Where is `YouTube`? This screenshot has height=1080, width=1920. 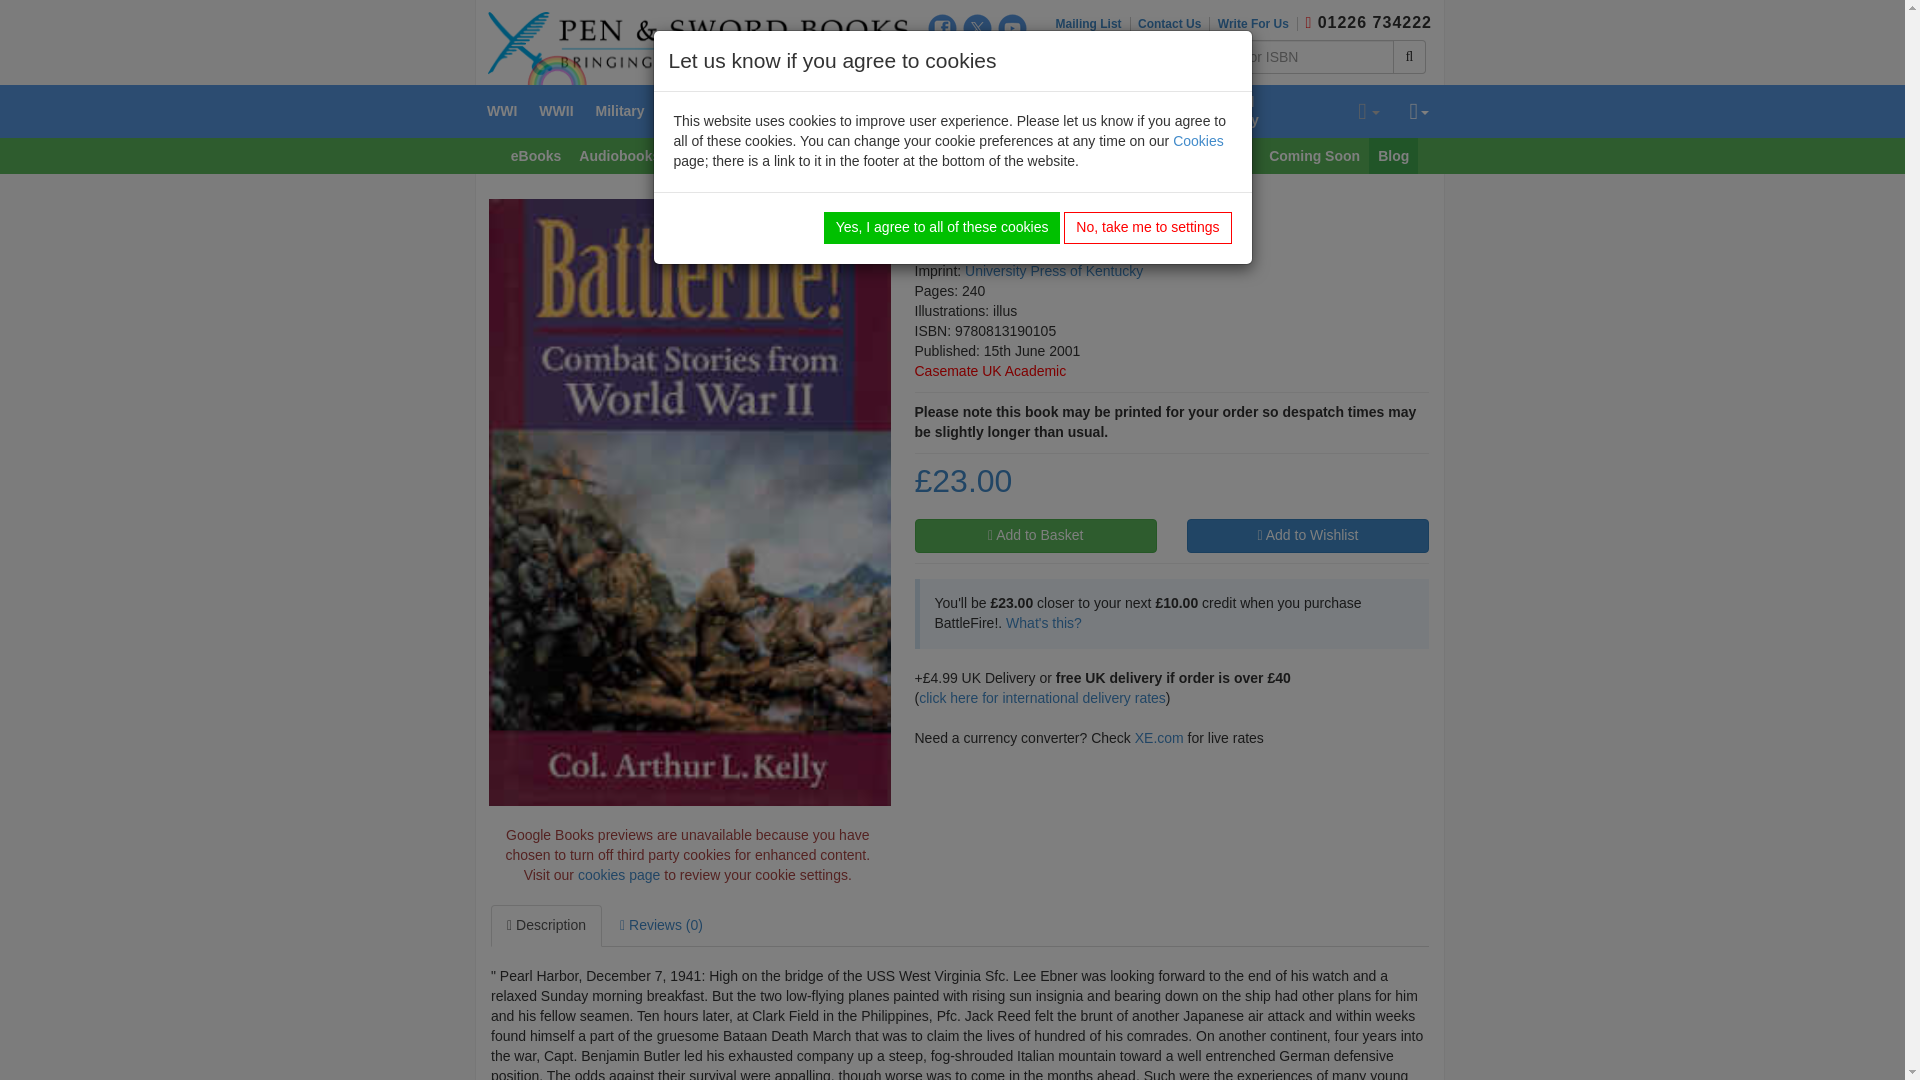 YouTube is located at coordinates (1012, 28).